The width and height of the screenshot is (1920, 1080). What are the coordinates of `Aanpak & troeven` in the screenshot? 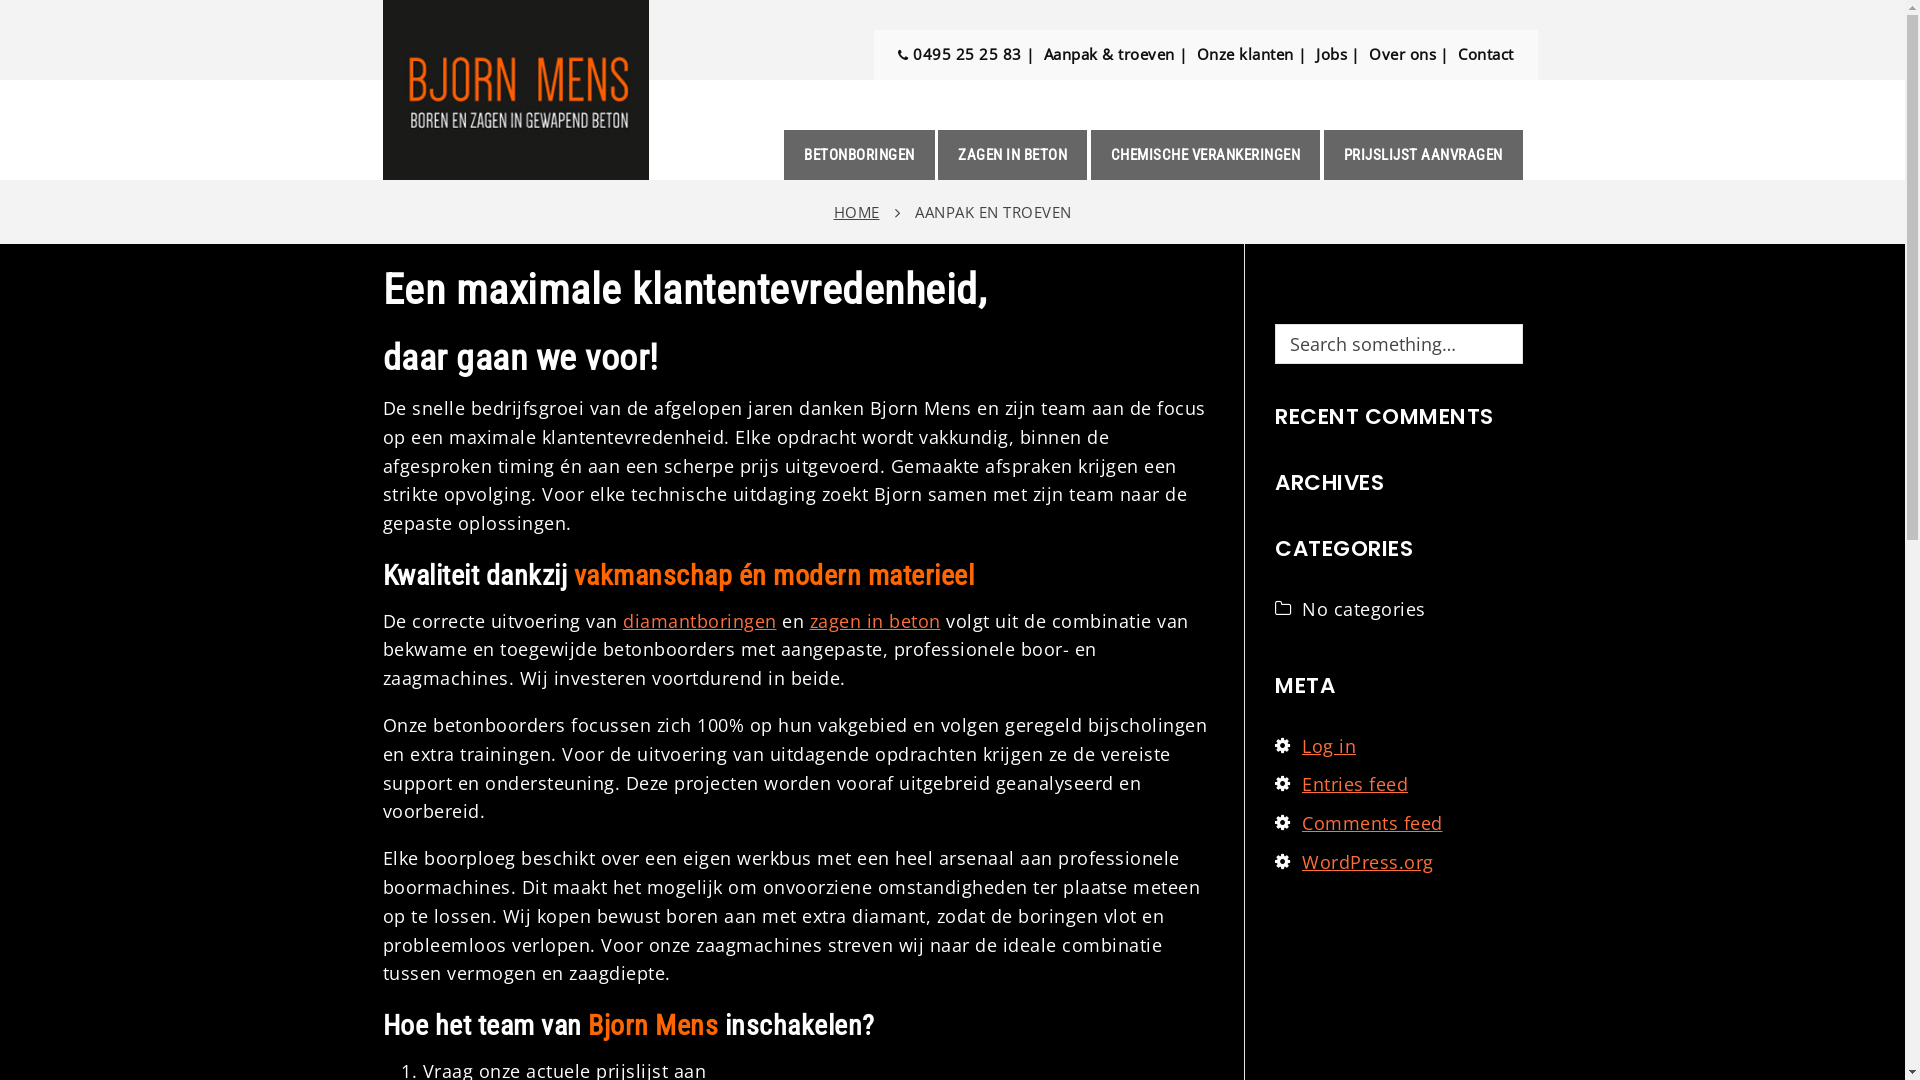 It's located at (1110, 55).